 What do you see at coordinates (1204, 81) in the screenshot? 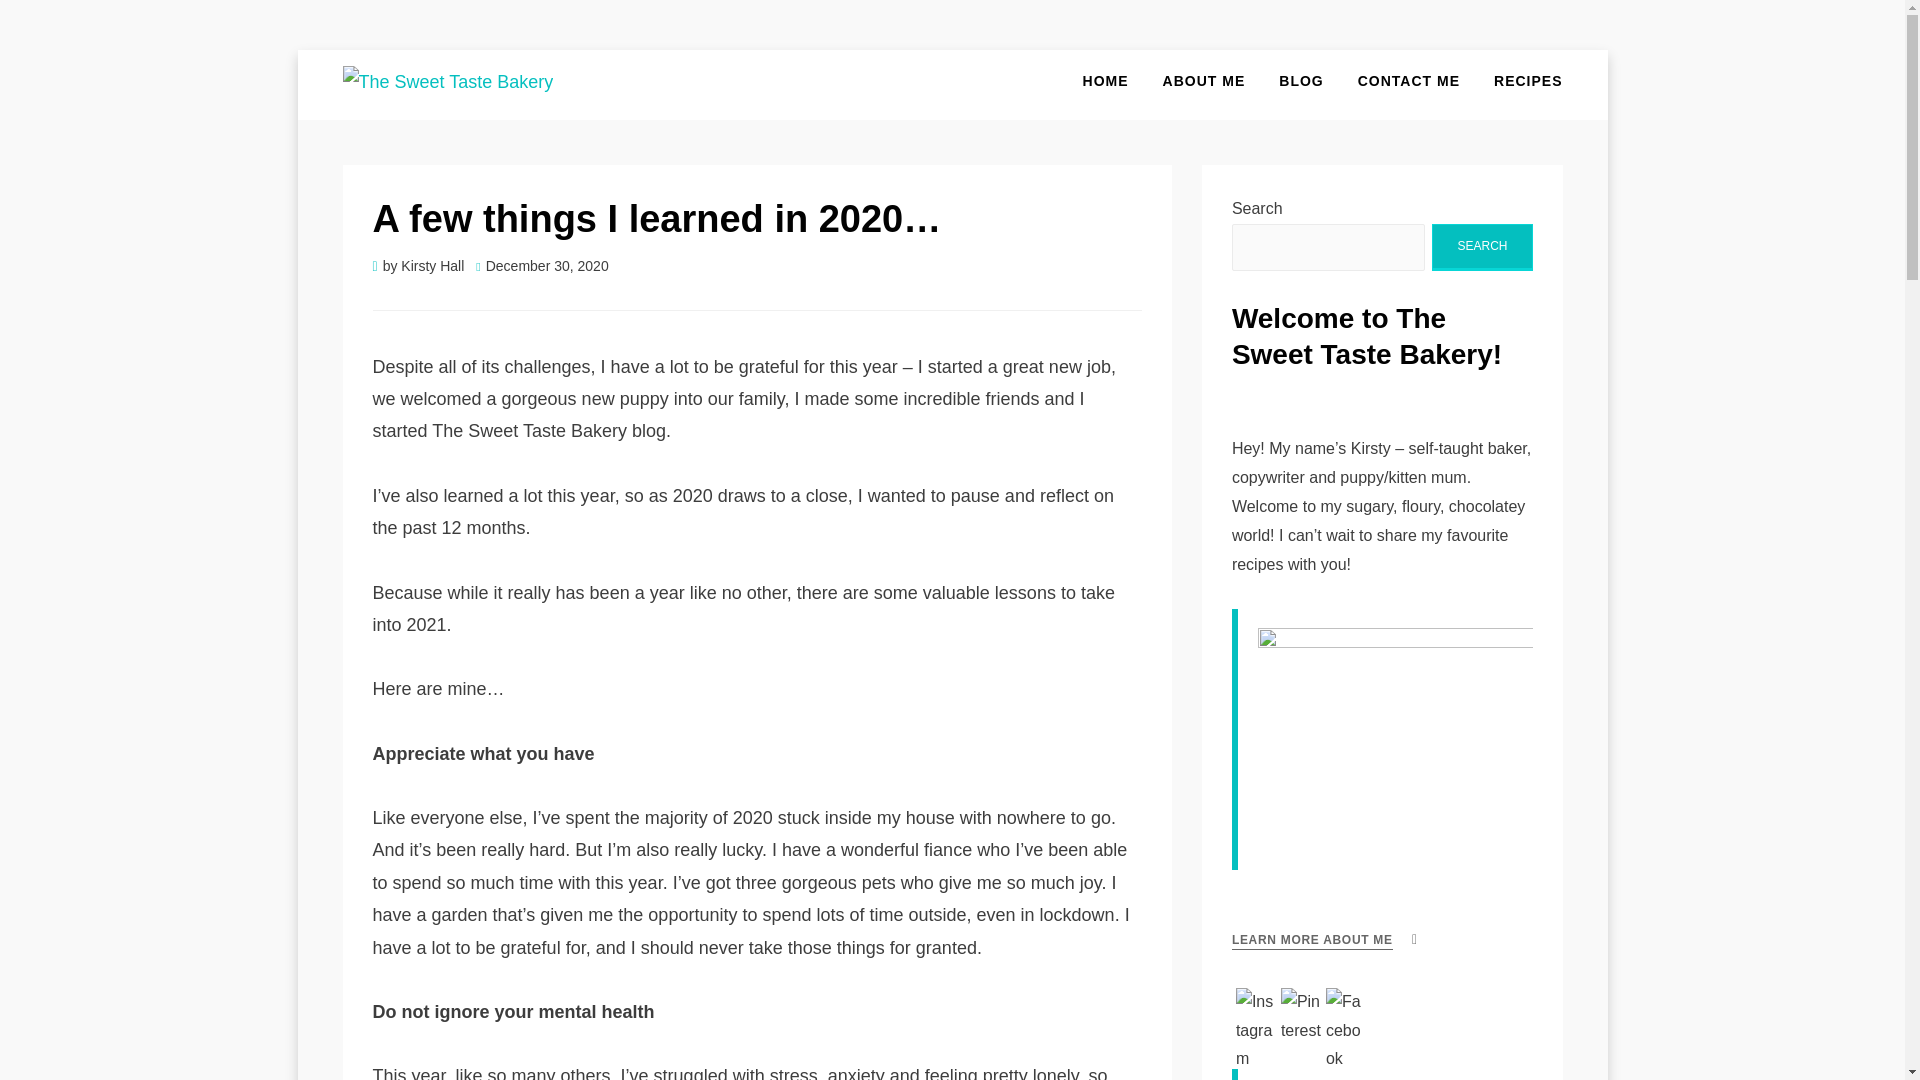
I see `ABOUT ME` at bounding box center [1204, 81].